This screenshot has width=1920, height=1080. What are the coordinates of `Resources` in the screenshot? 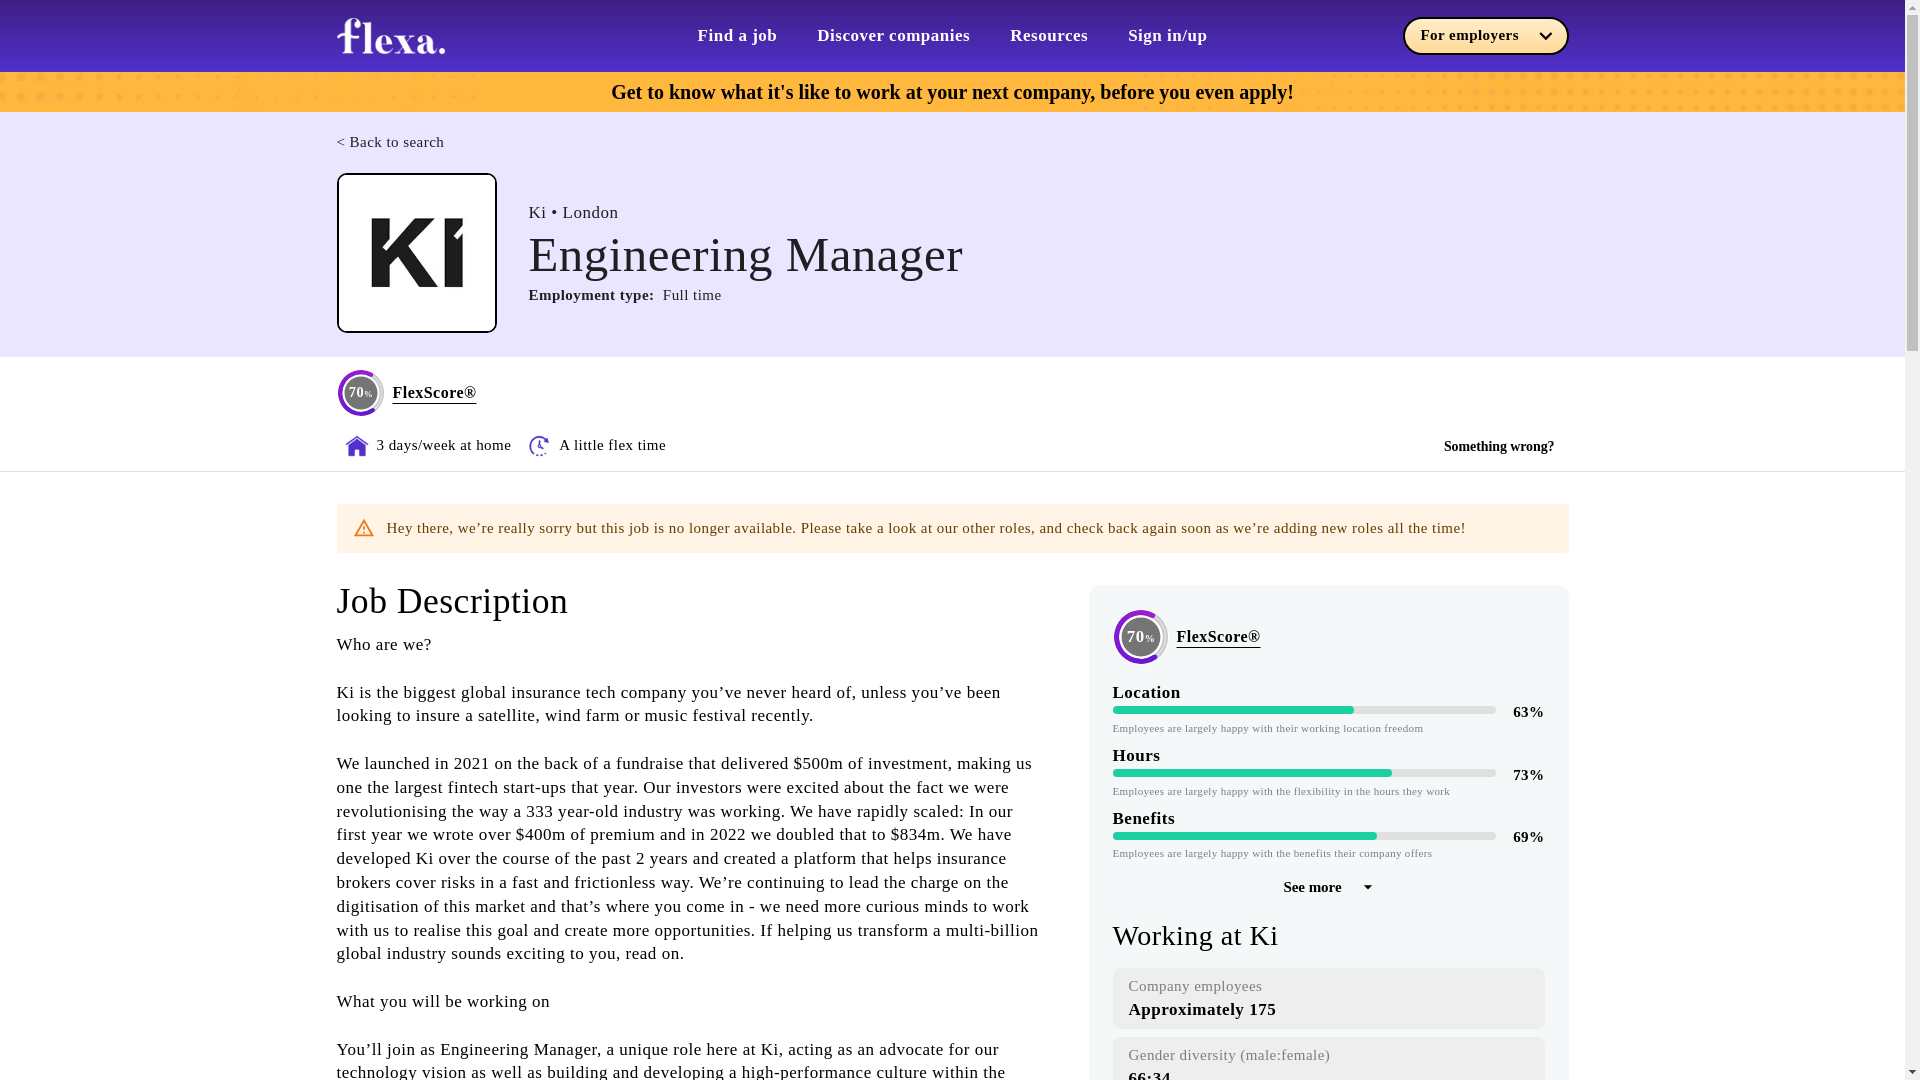 It's located at (1048, 36).